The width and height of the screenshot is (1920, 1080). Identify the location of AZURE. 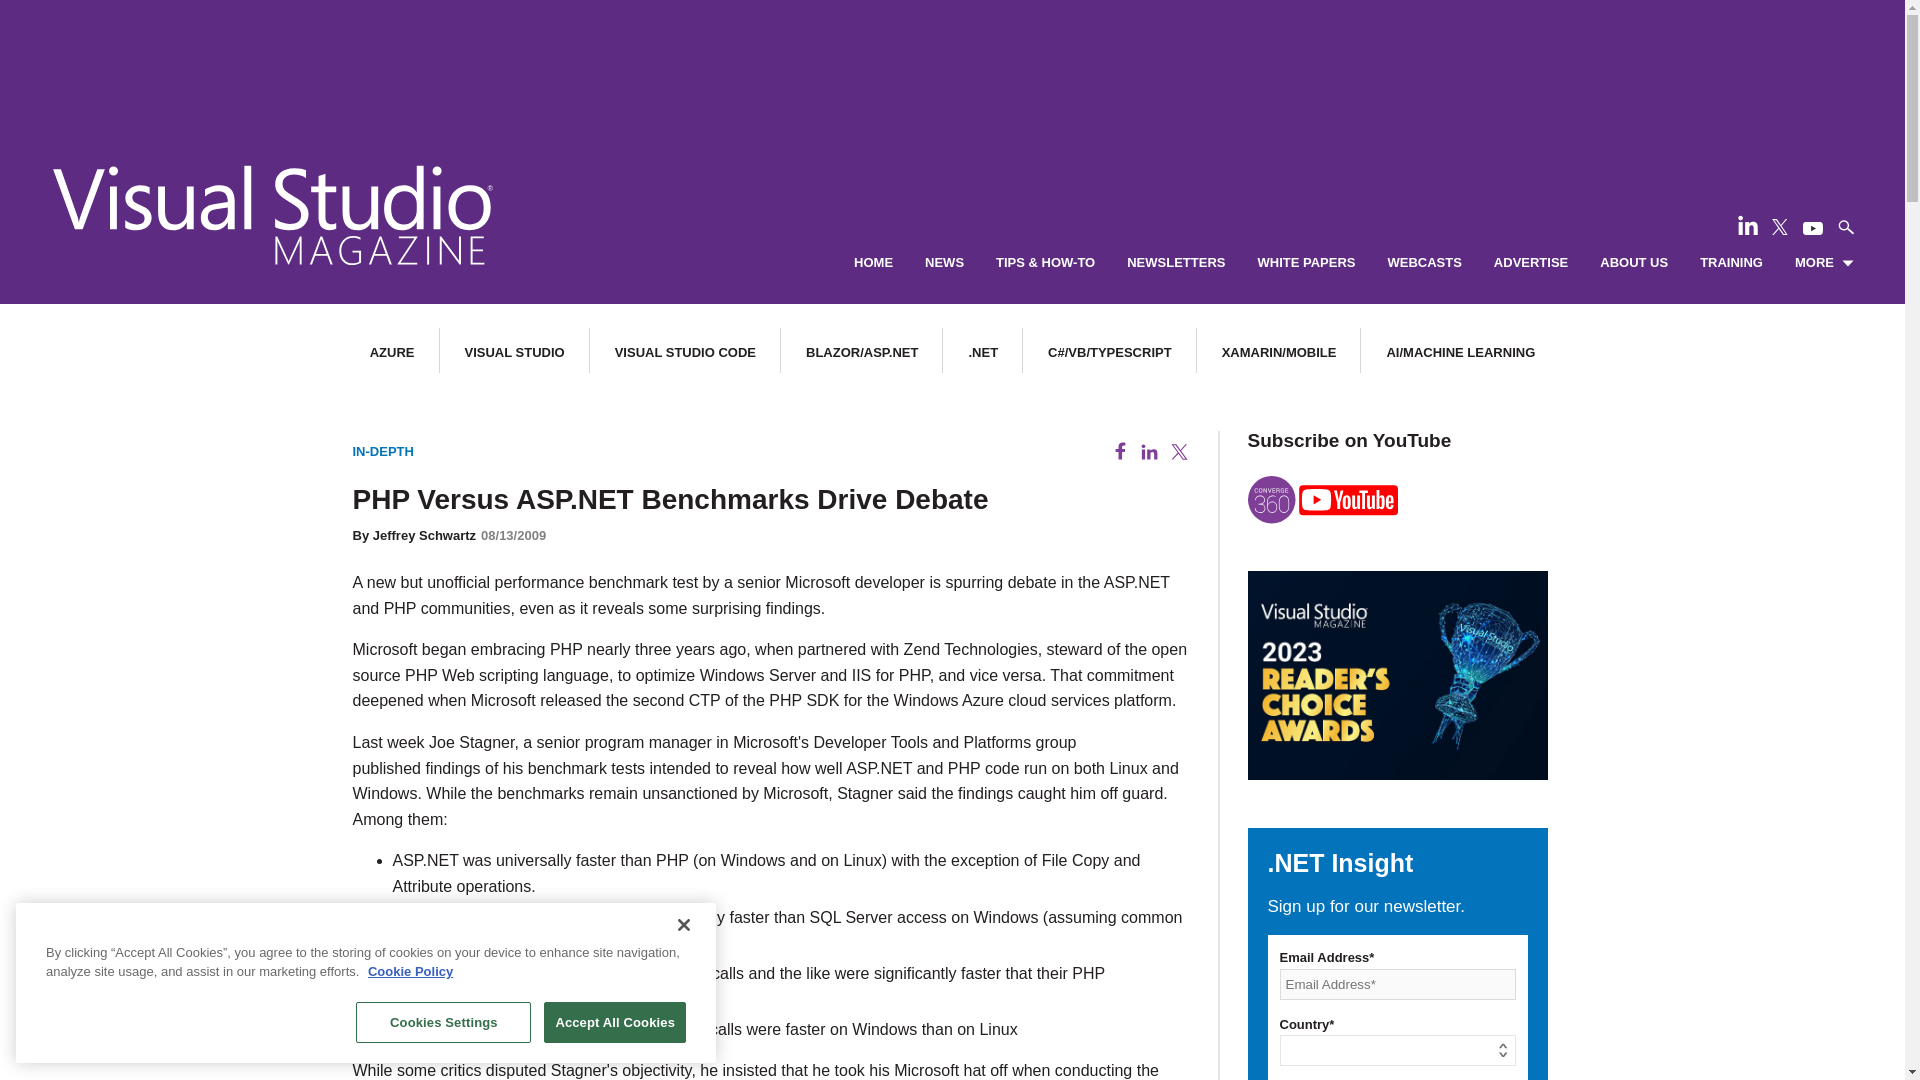
(392, 352).